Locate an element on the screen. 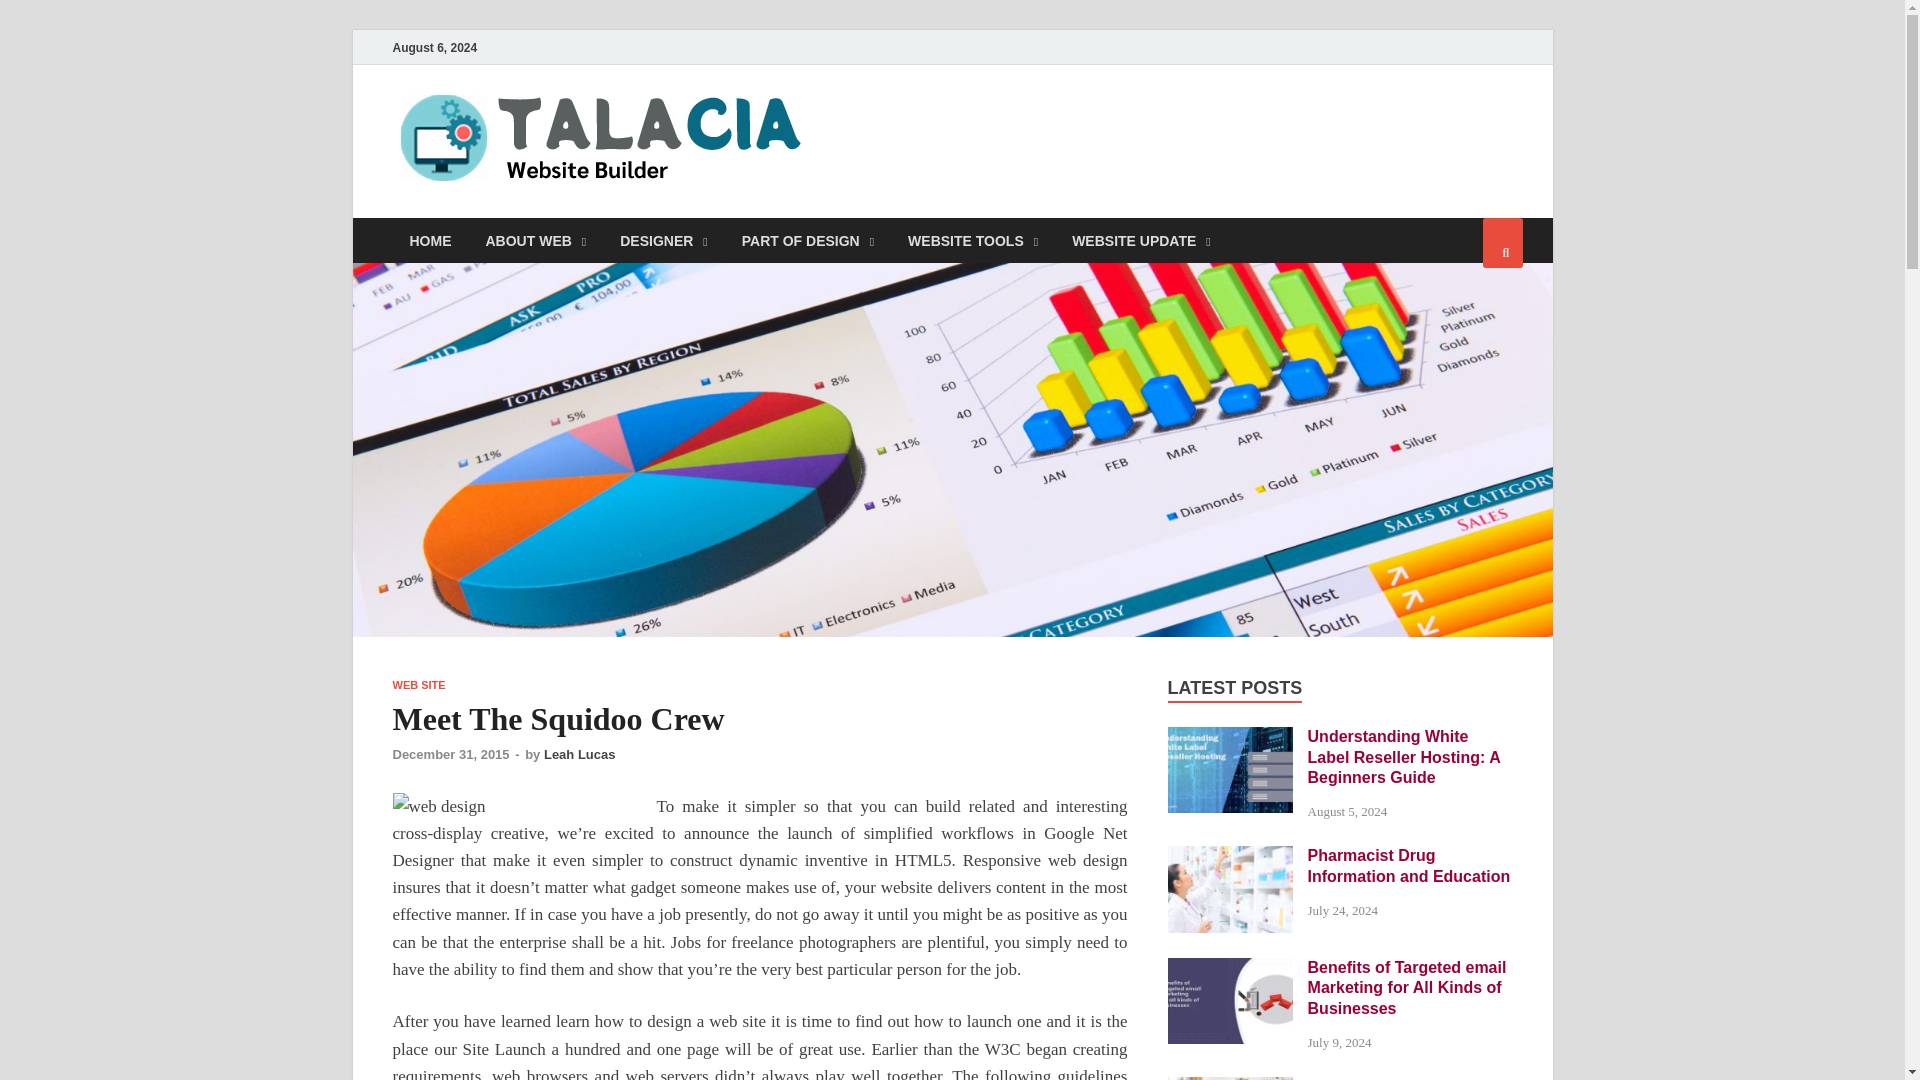 The width and height of the screenshot is (1920, 1080). HOME is located at coordinates (430, 240).